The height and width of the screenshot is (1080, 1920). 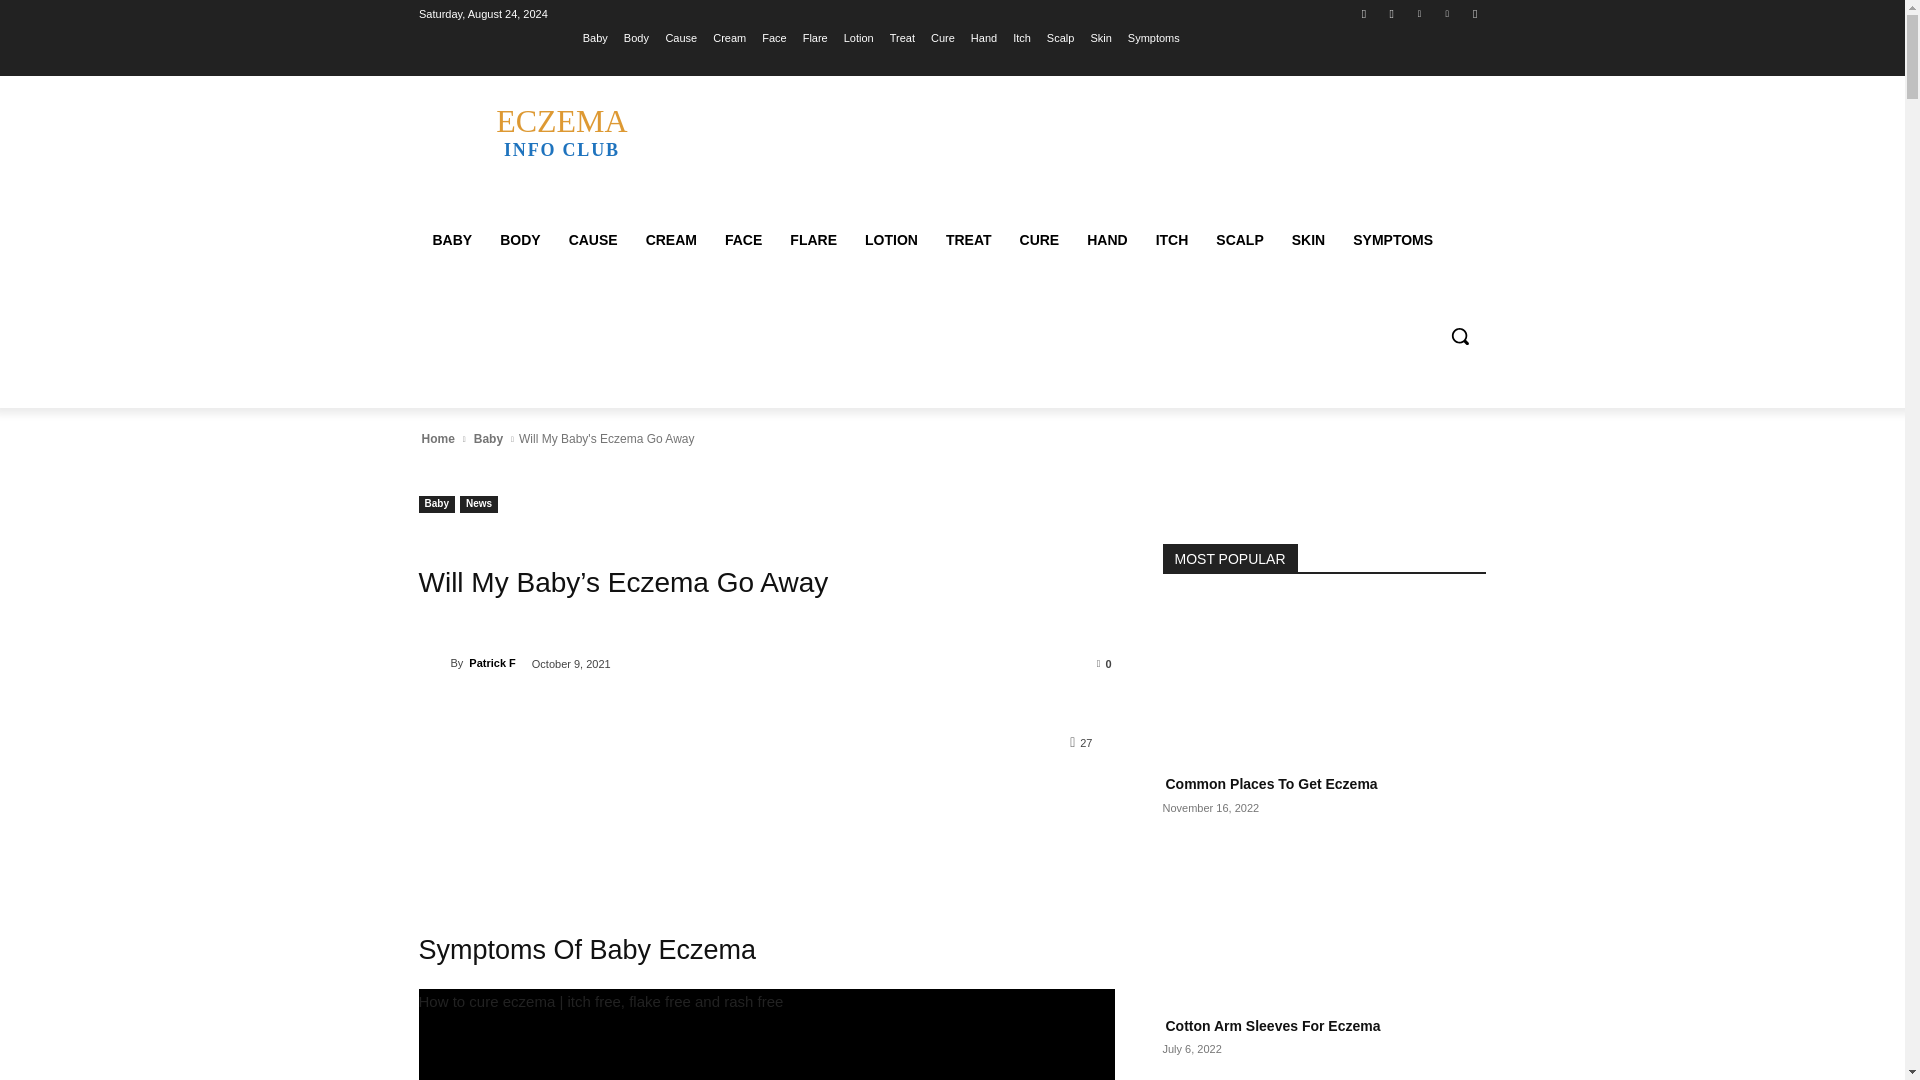 I want to click on Treat, so click(x=902, y=37).